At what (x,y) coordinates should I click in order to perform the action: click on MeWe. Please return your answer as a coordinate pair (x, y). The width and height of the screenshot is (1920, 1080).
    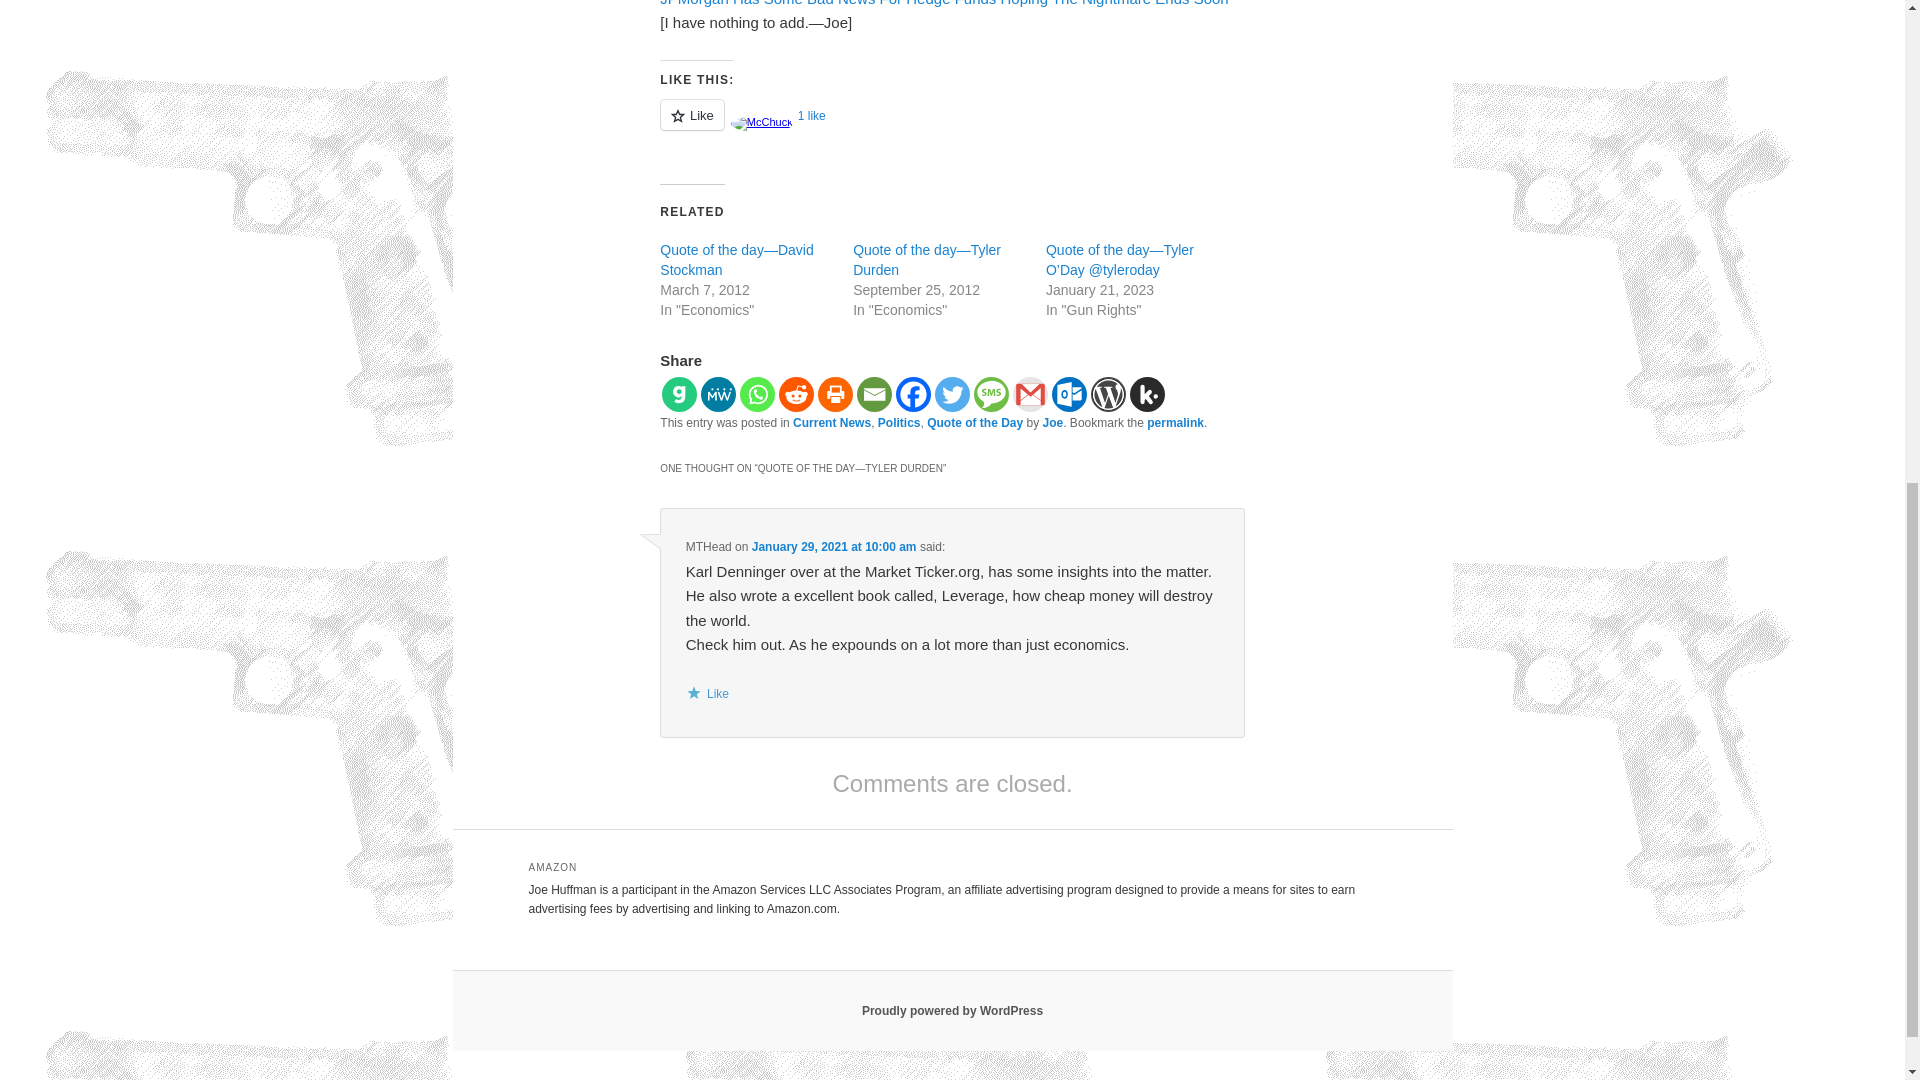
    Looking at the image, I should click on (718, 394).